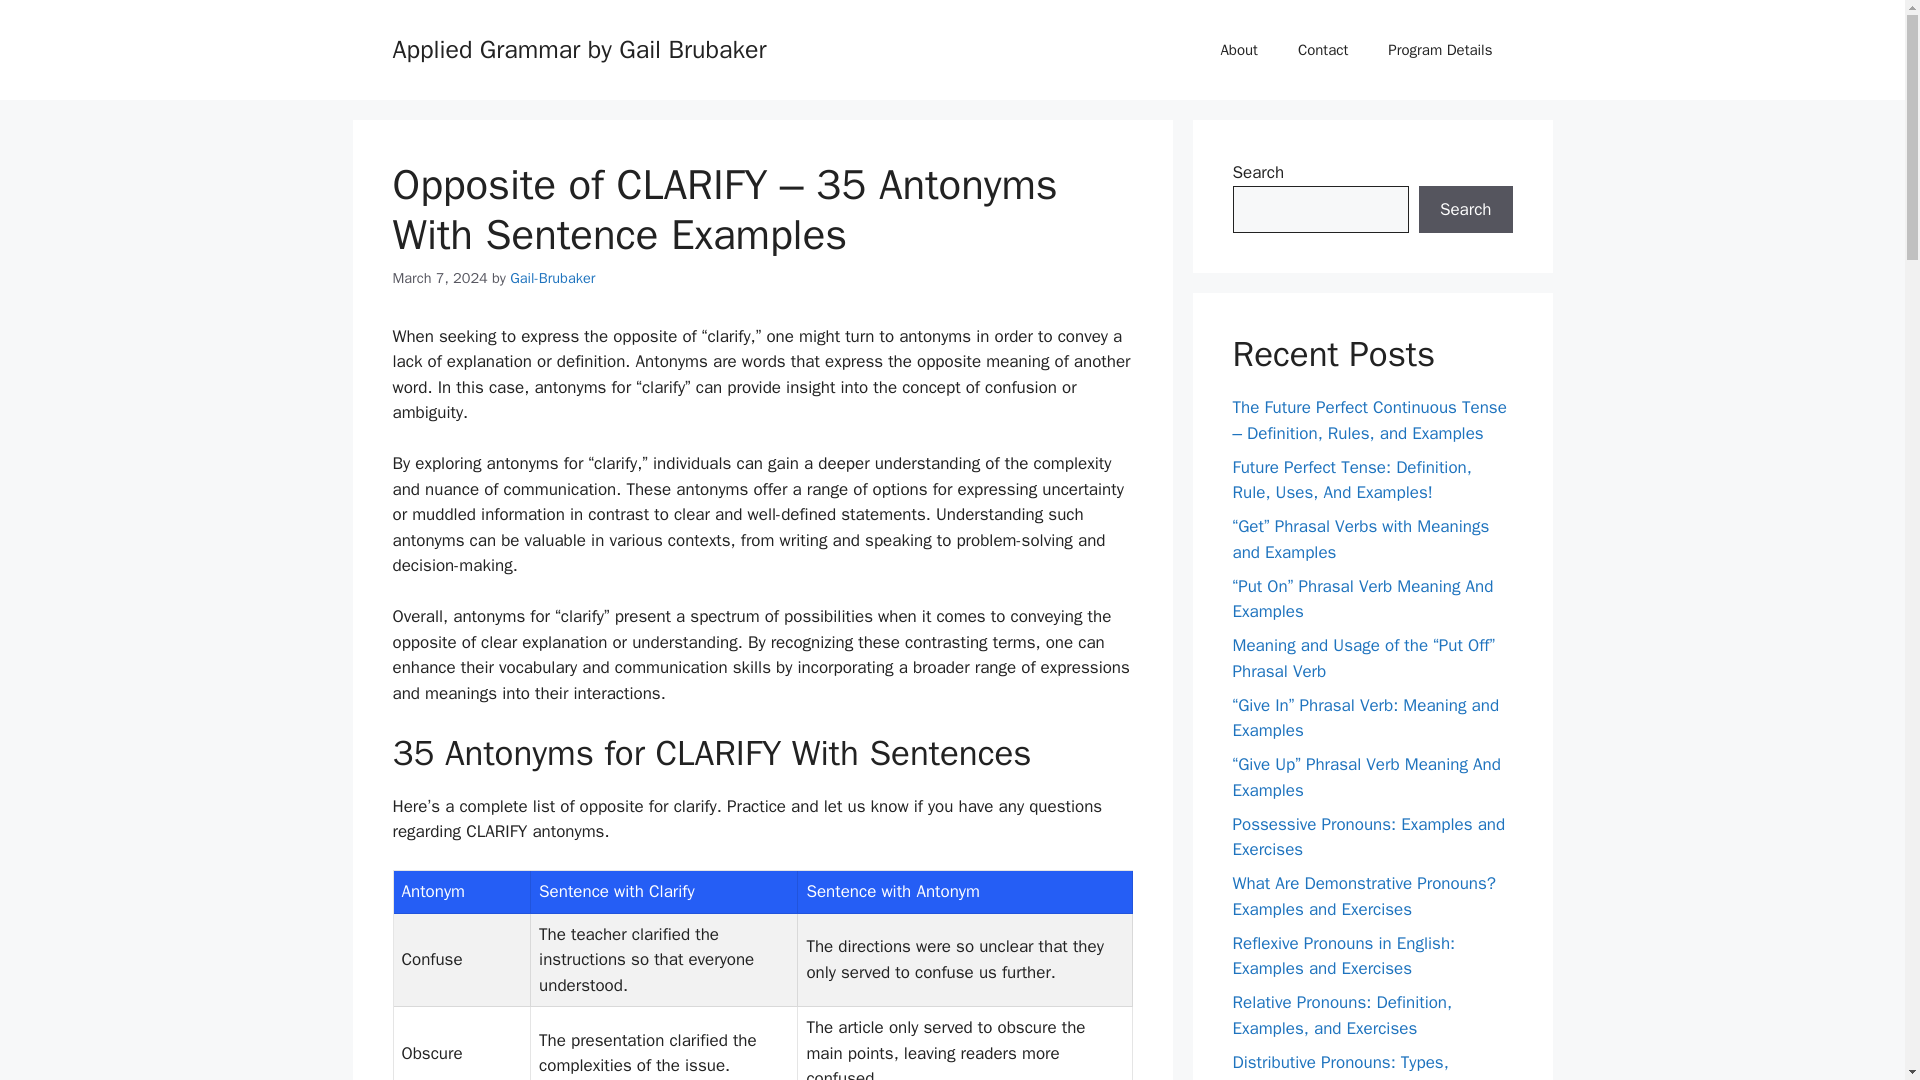 The image size is (1920, 1080). I want to click on What Are Demonstrative Pronouns? Examples and Exercises, so click(1364, 896).